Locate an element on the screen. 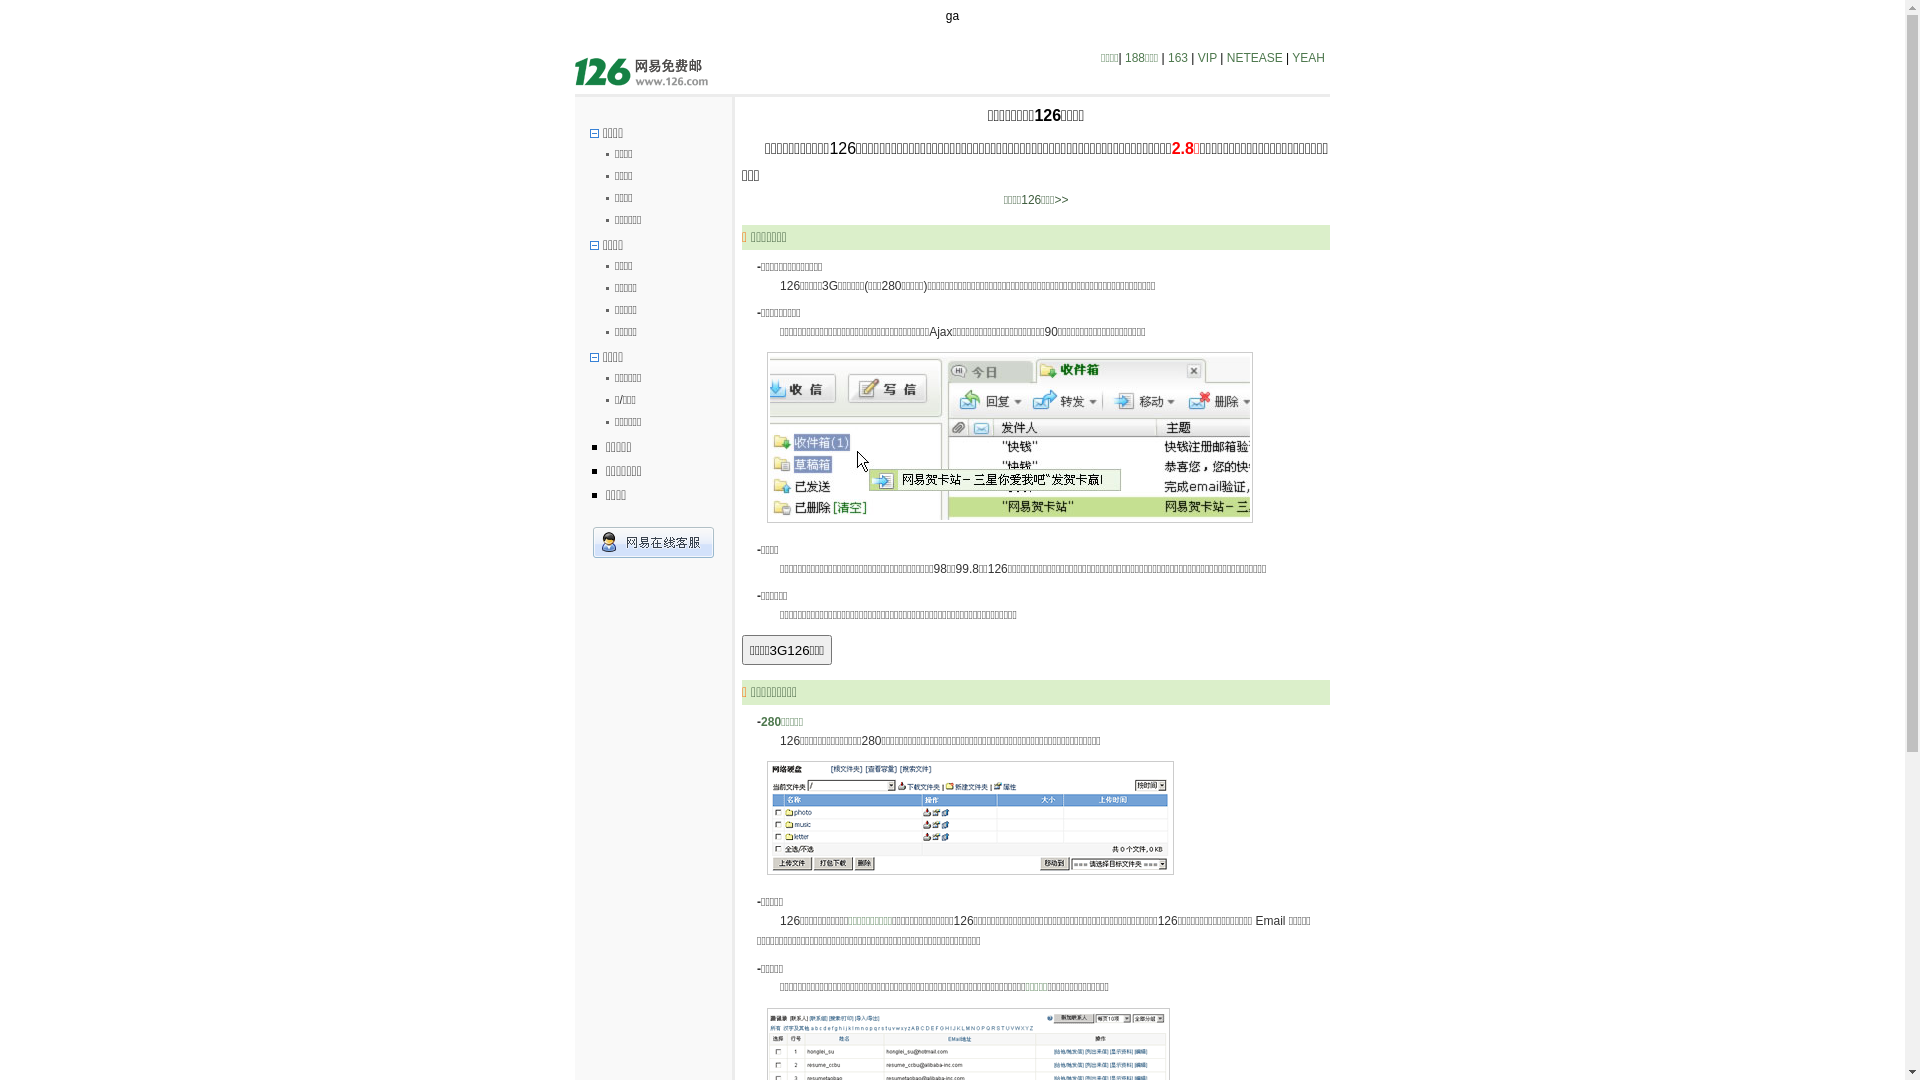  NETEASE is located at coordinates (1255, 58).